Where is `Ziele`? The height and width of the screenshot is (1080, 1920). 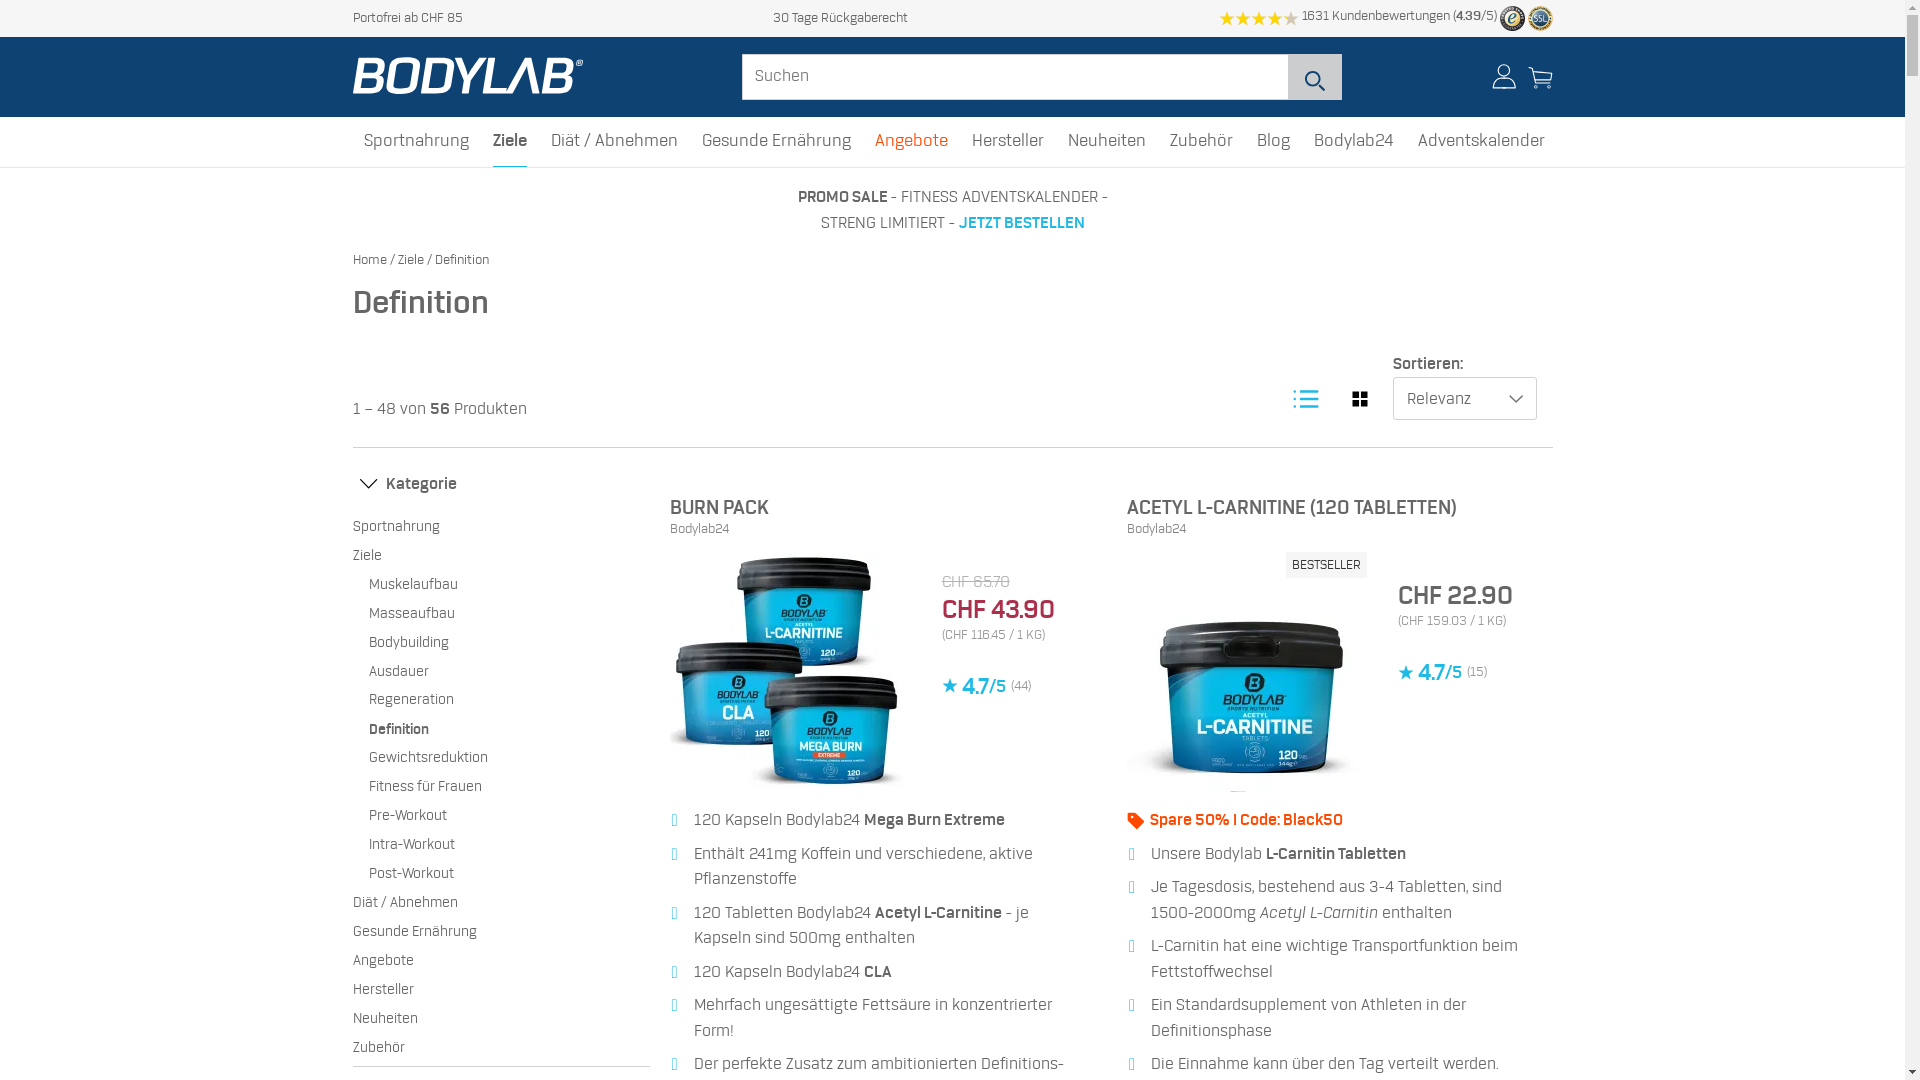
Ziele is located at coordinates (510, 142).